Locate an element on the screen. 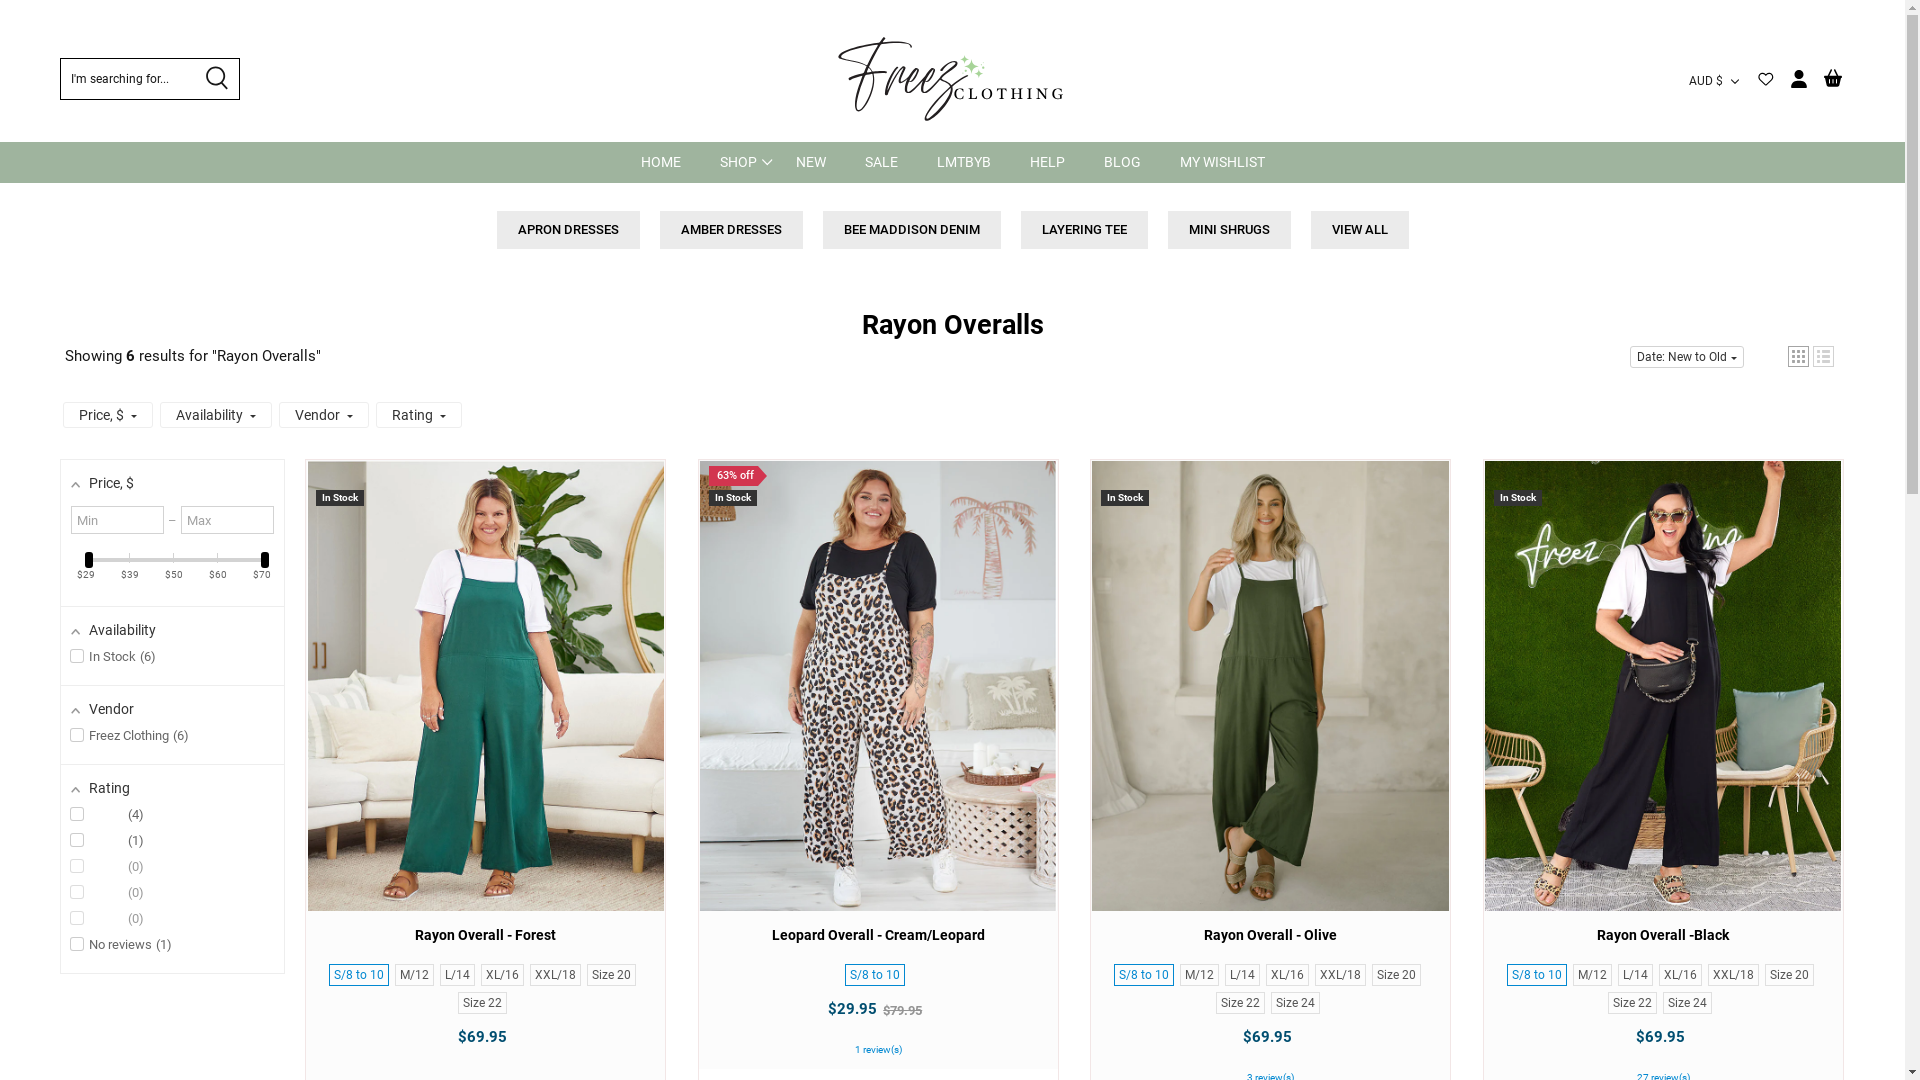  I'm searching for... is located at coordinates (150, 79).